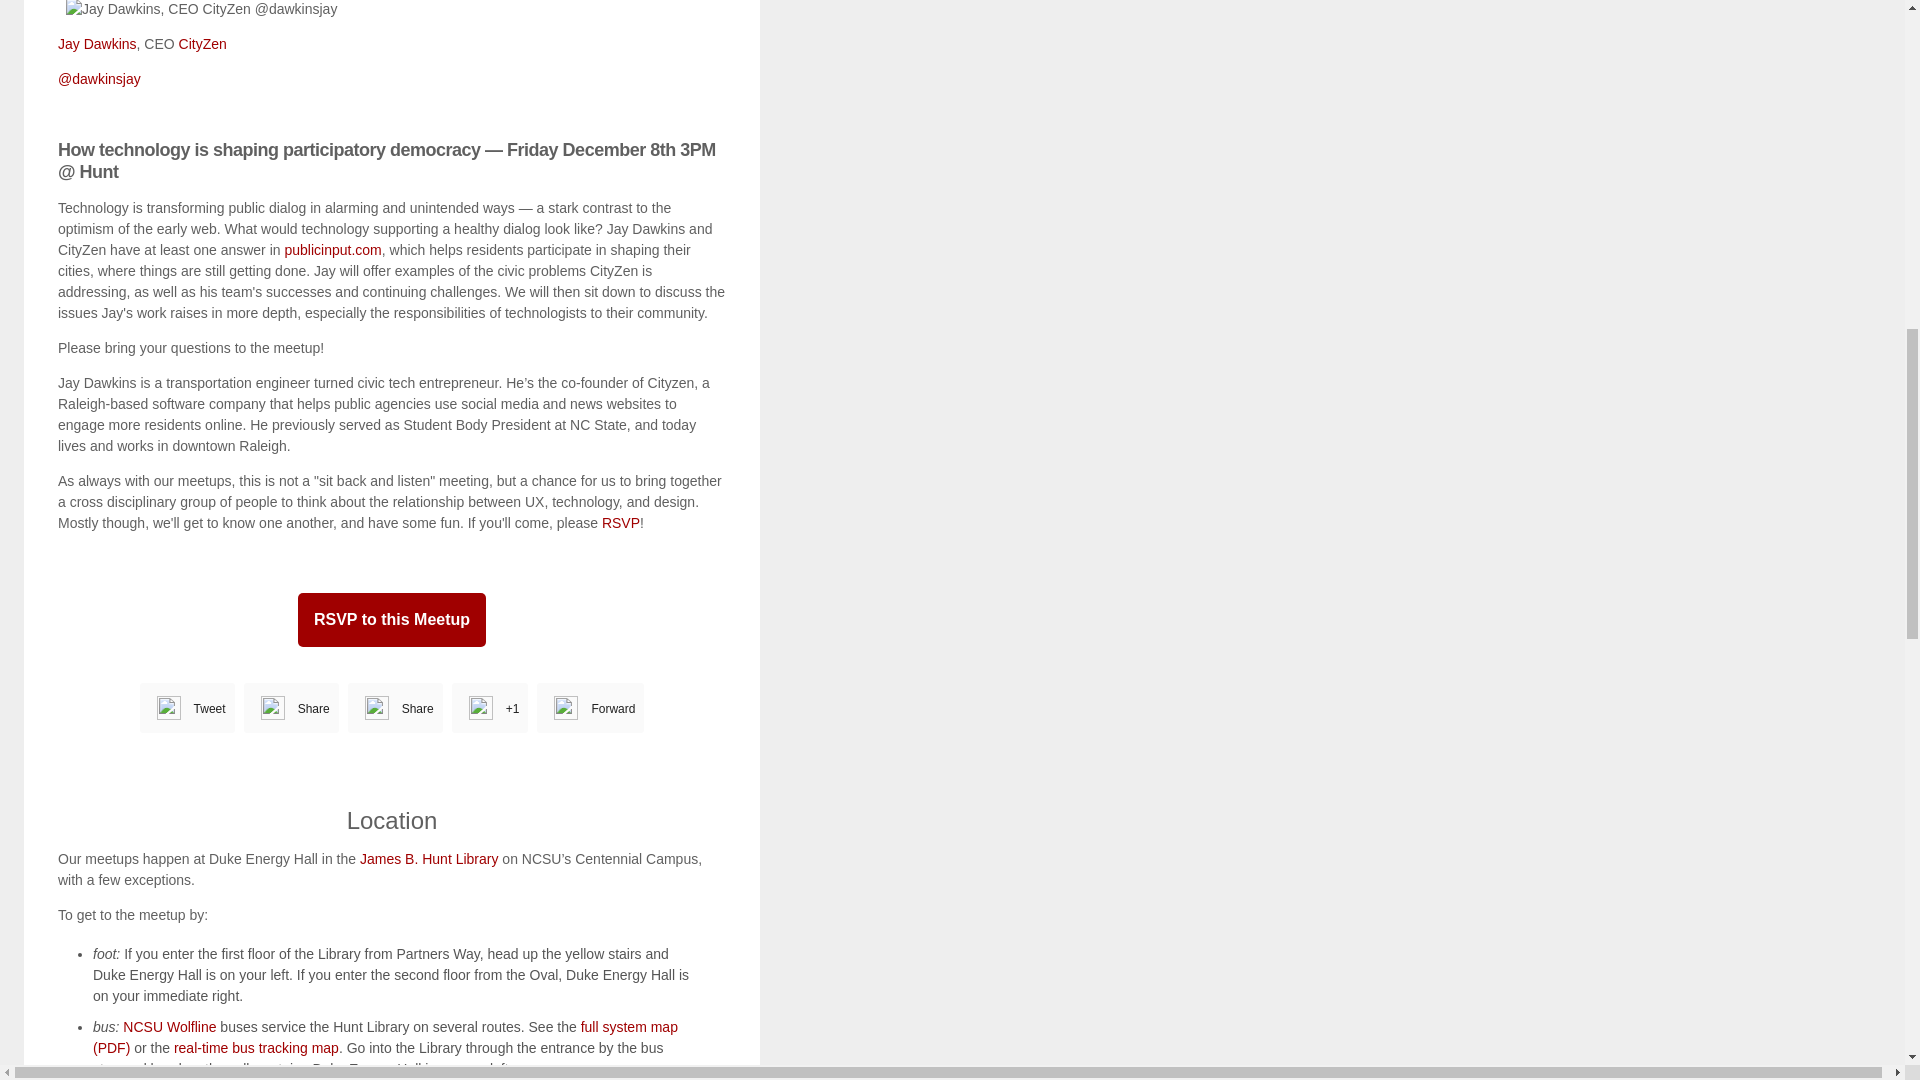 This screenshot has width=1920, height=1080. What do you see at coordinates (314, 709) in the screenshot?
I see `Share` at bounding box center [314, 709].